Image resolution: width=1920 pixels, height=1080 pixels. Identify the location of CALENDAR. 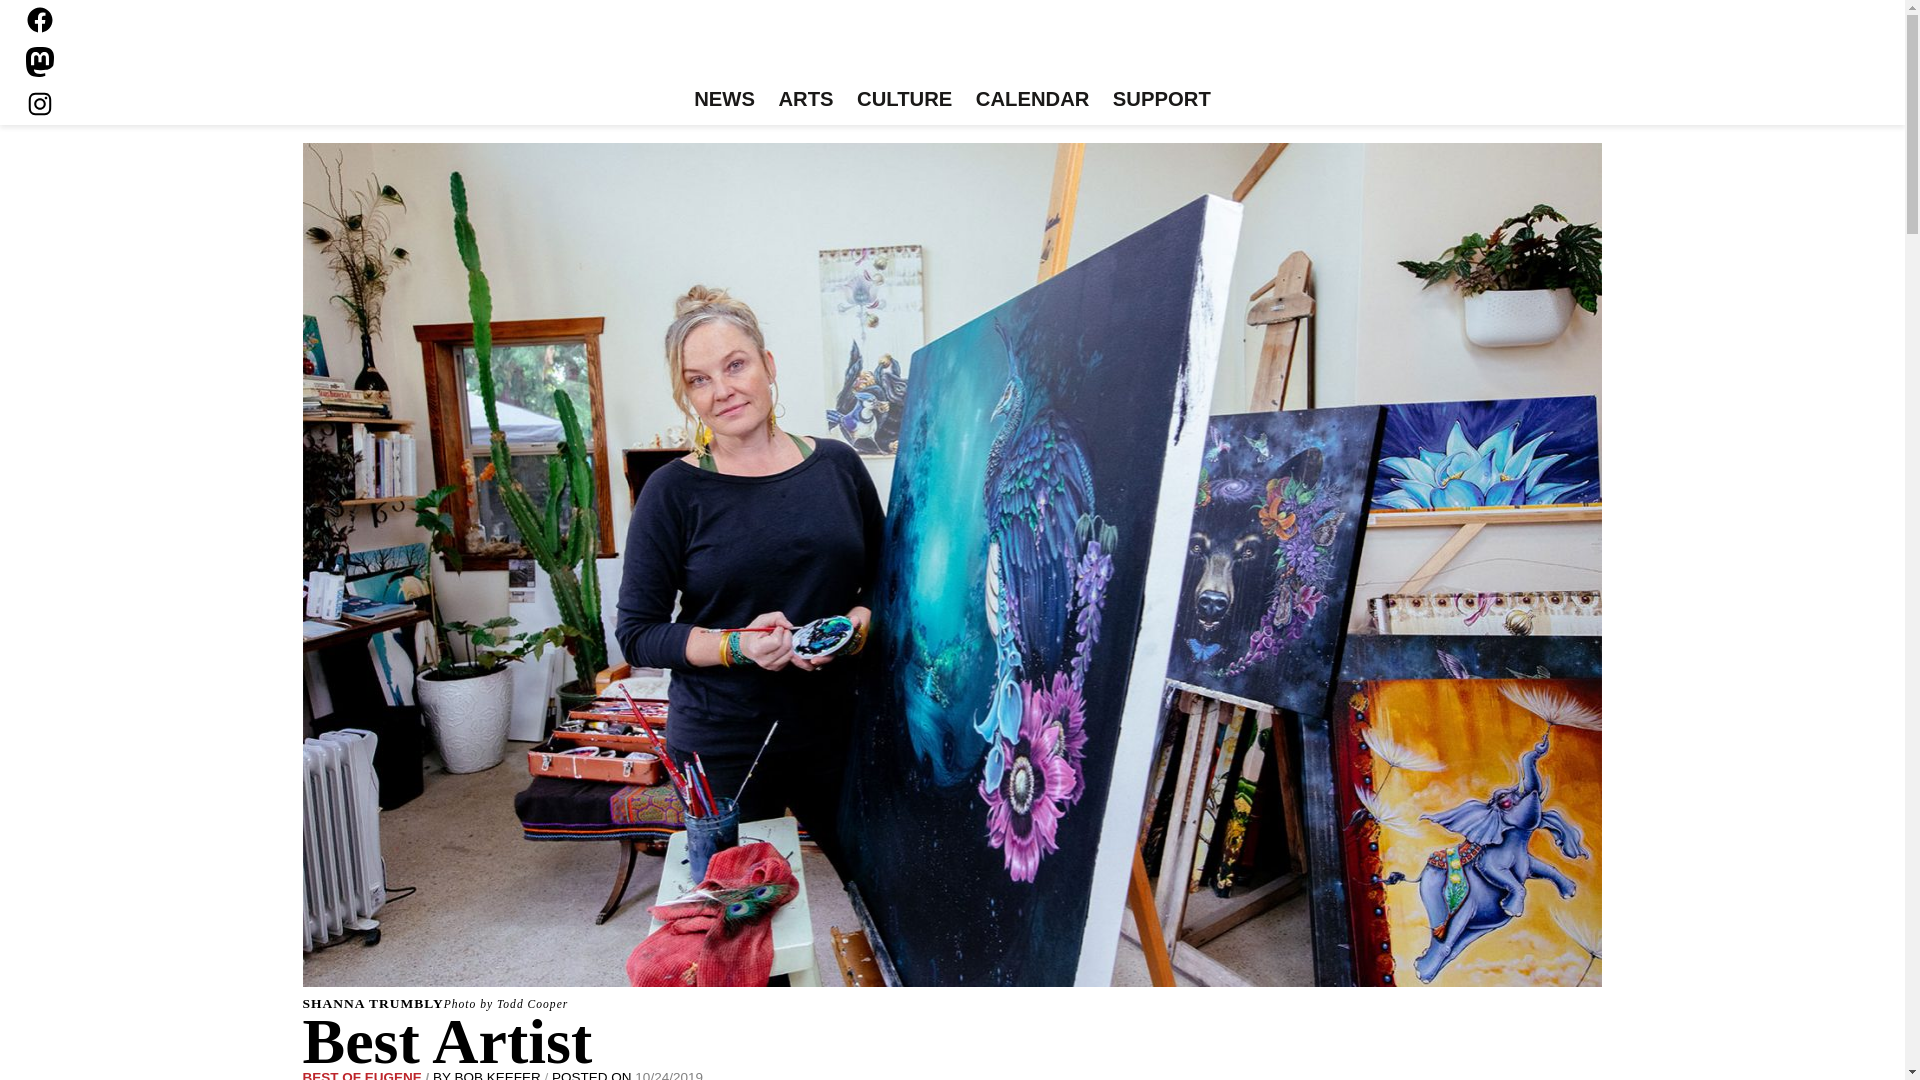
(1032, 100).